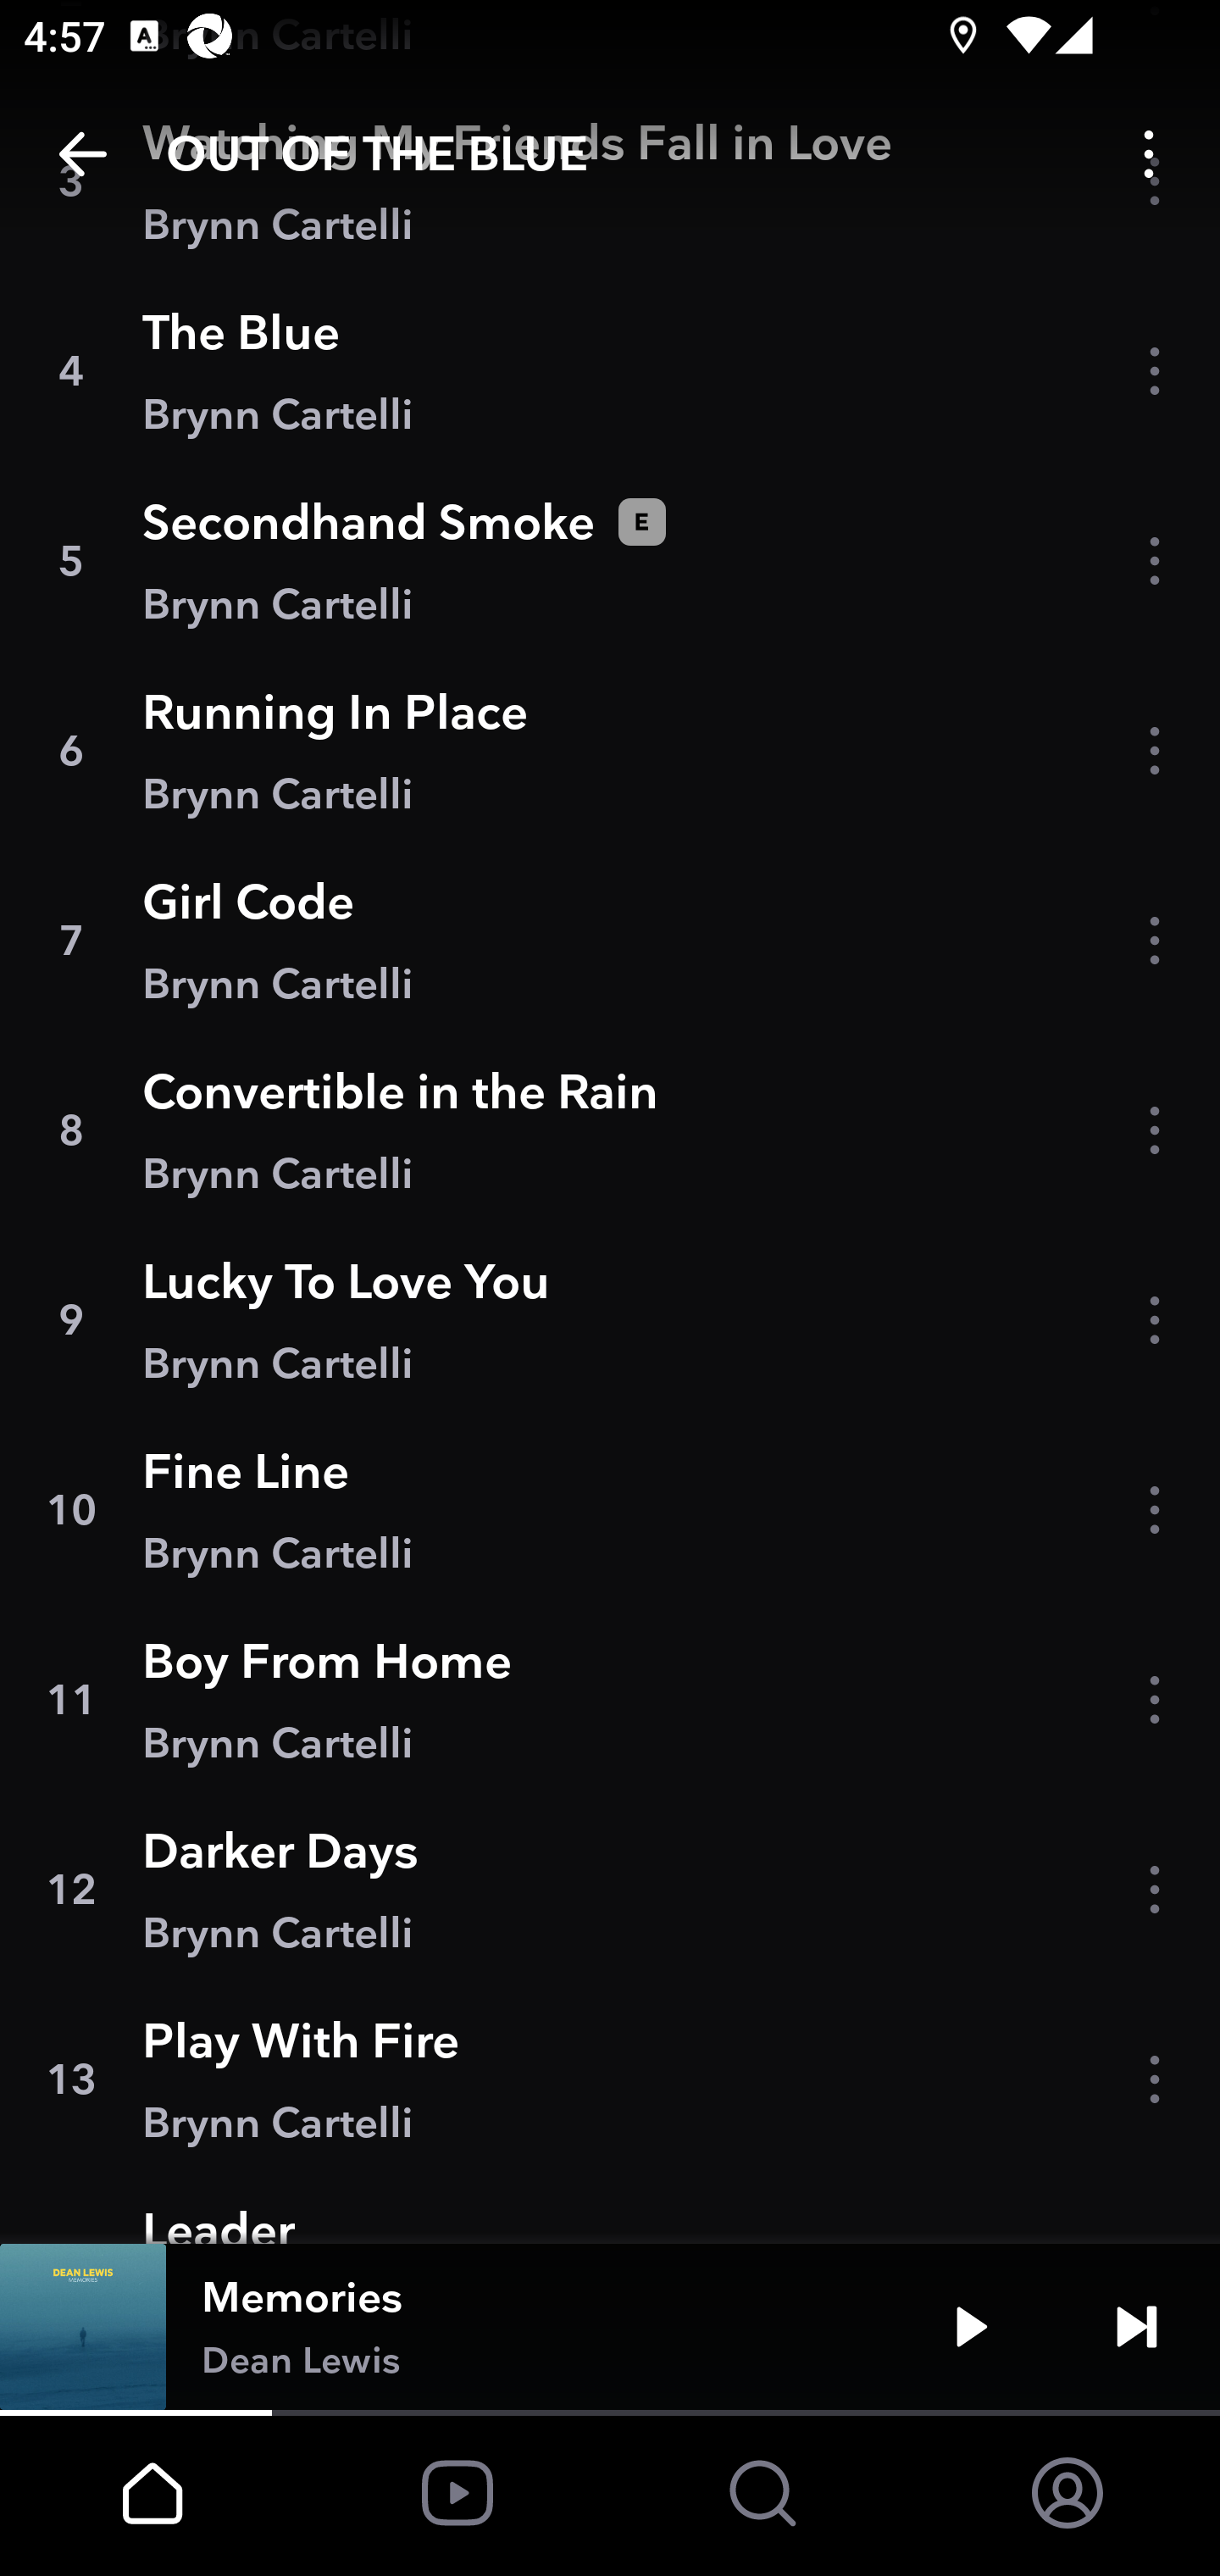  What do you see at coordinates (610, 1508) in the screenshot?
I see `10 Fine Line Brynn Cartelli` at bounding box center [610, 1508].